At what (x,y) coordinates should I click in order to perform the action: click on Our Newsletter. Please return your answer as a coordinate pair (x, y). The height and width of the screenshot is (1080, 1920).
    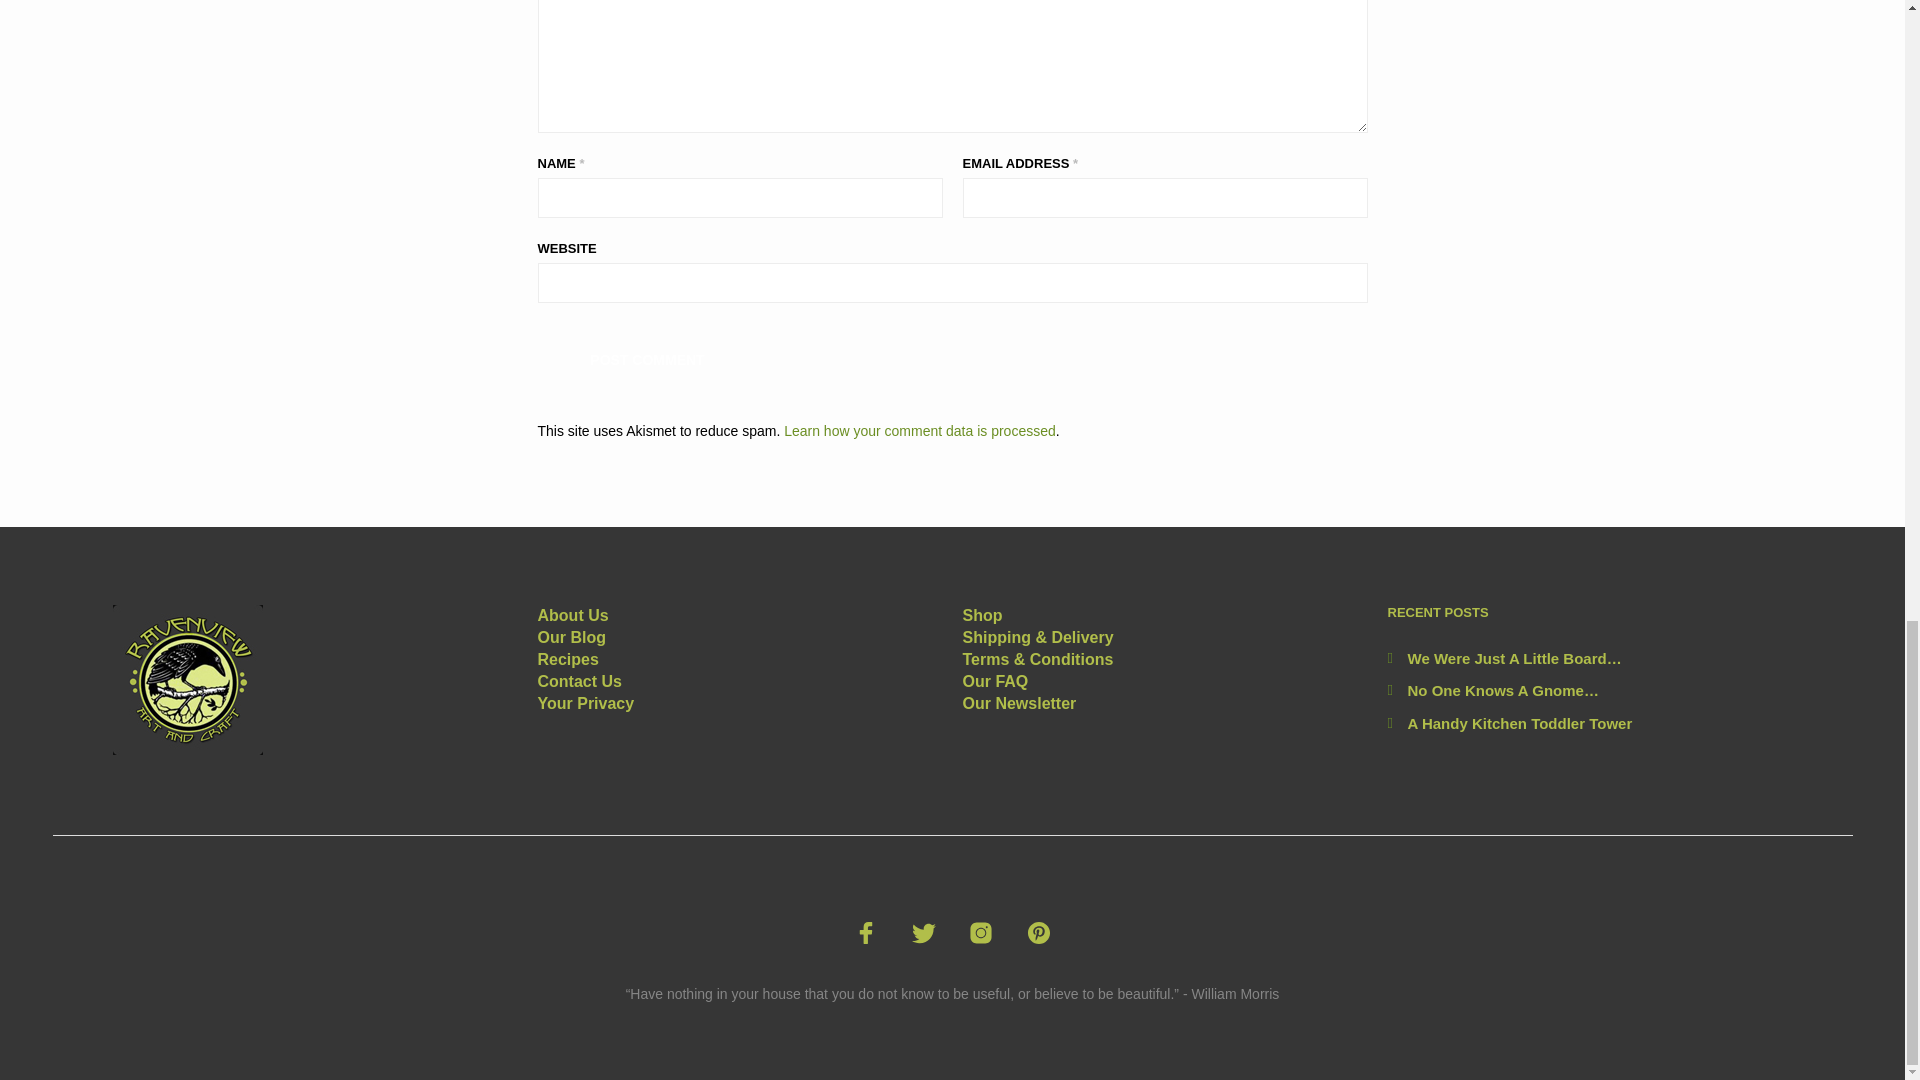
    Looking at the image, I should click on (1018, 703).